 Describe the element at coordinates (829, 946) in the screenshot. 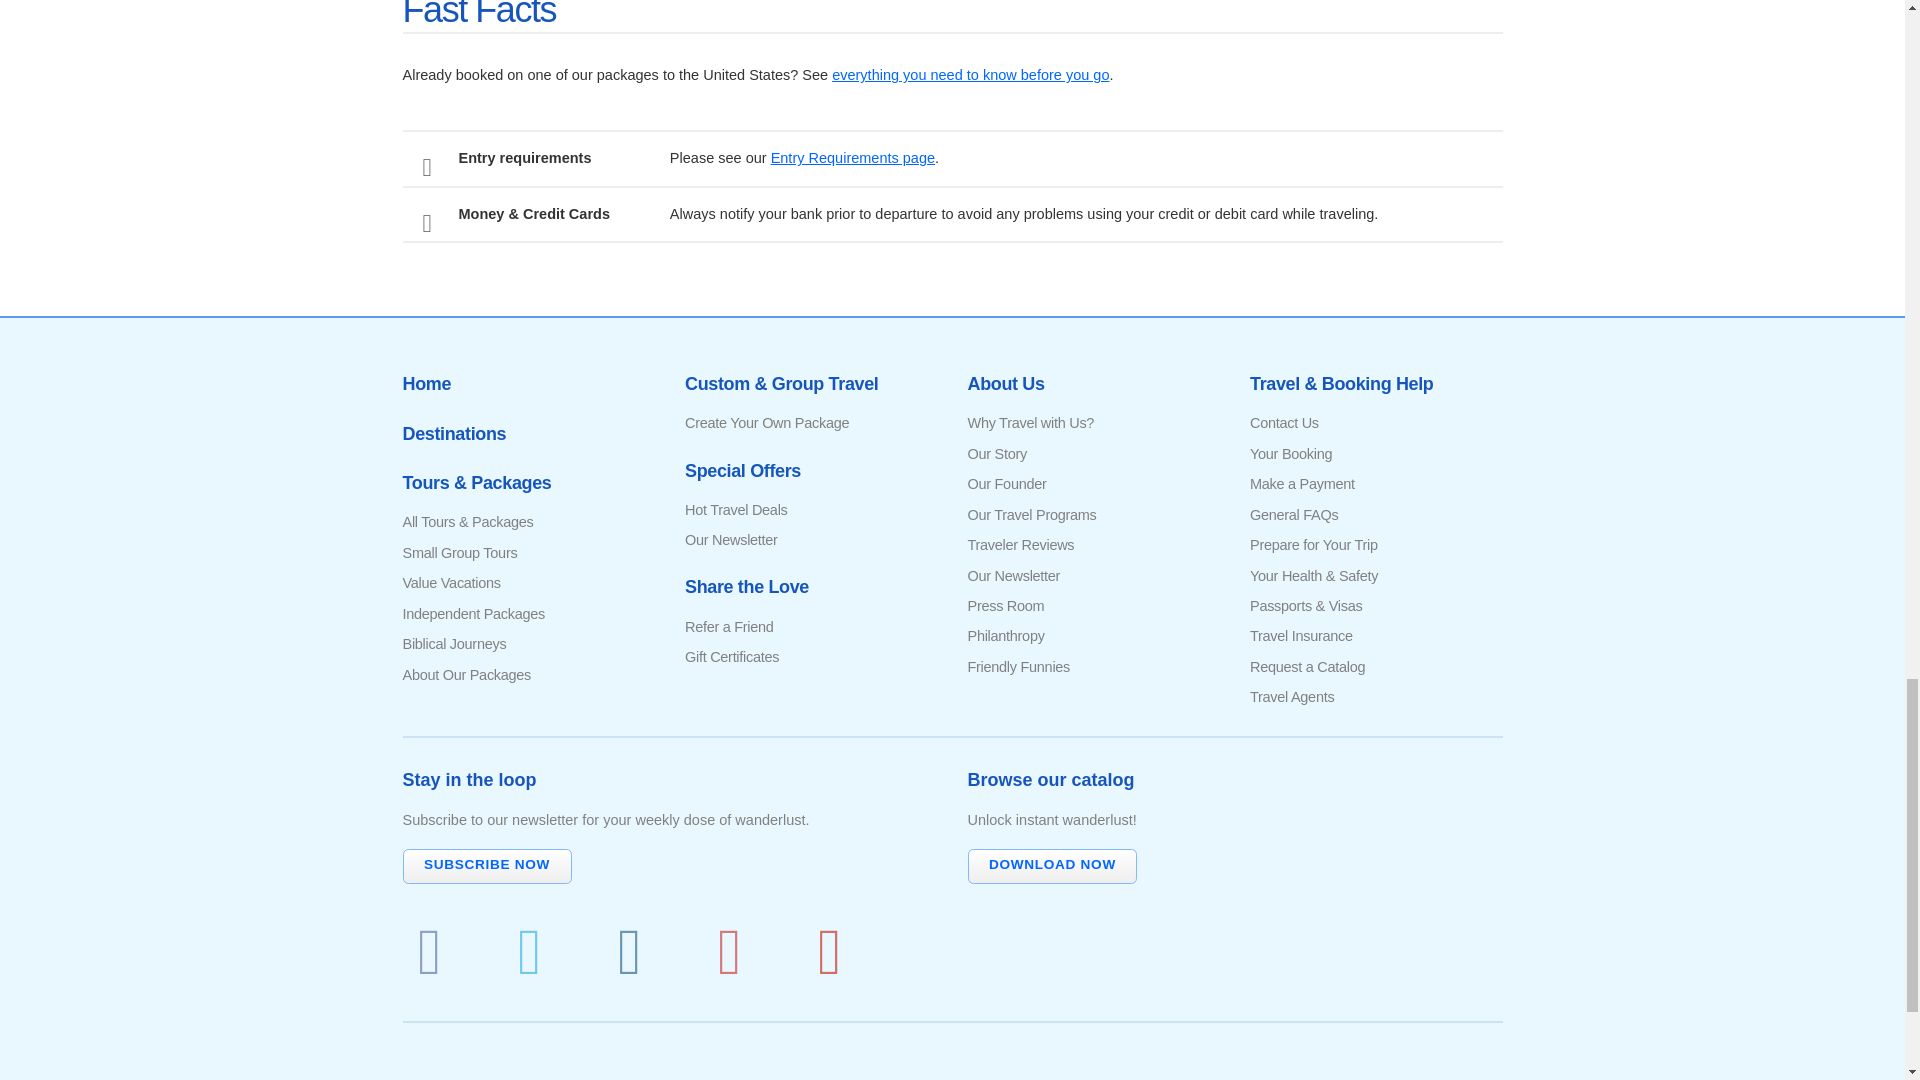

I see `Friendly Planet on Yelp` at that location.